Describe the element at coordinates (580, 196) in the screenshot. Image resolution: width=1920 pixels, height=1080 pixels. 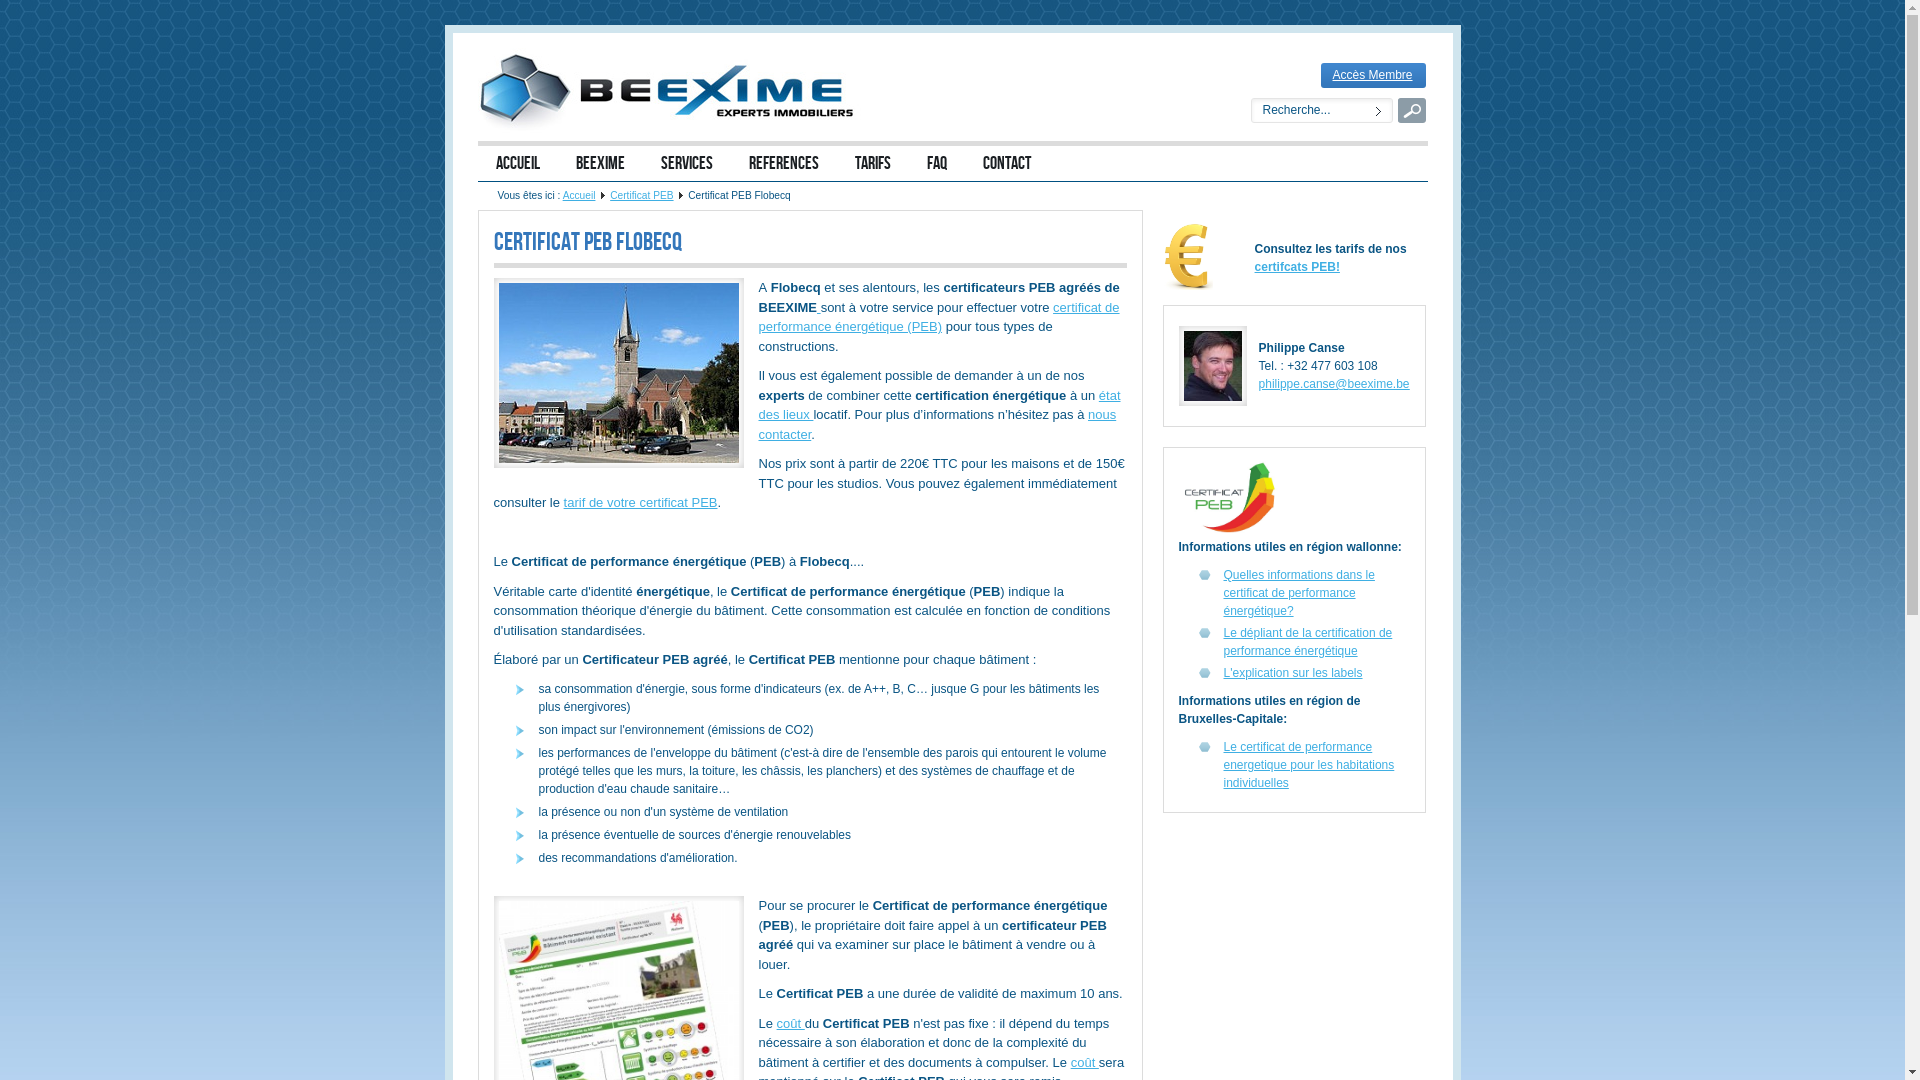
I see `Accueil` at that location.